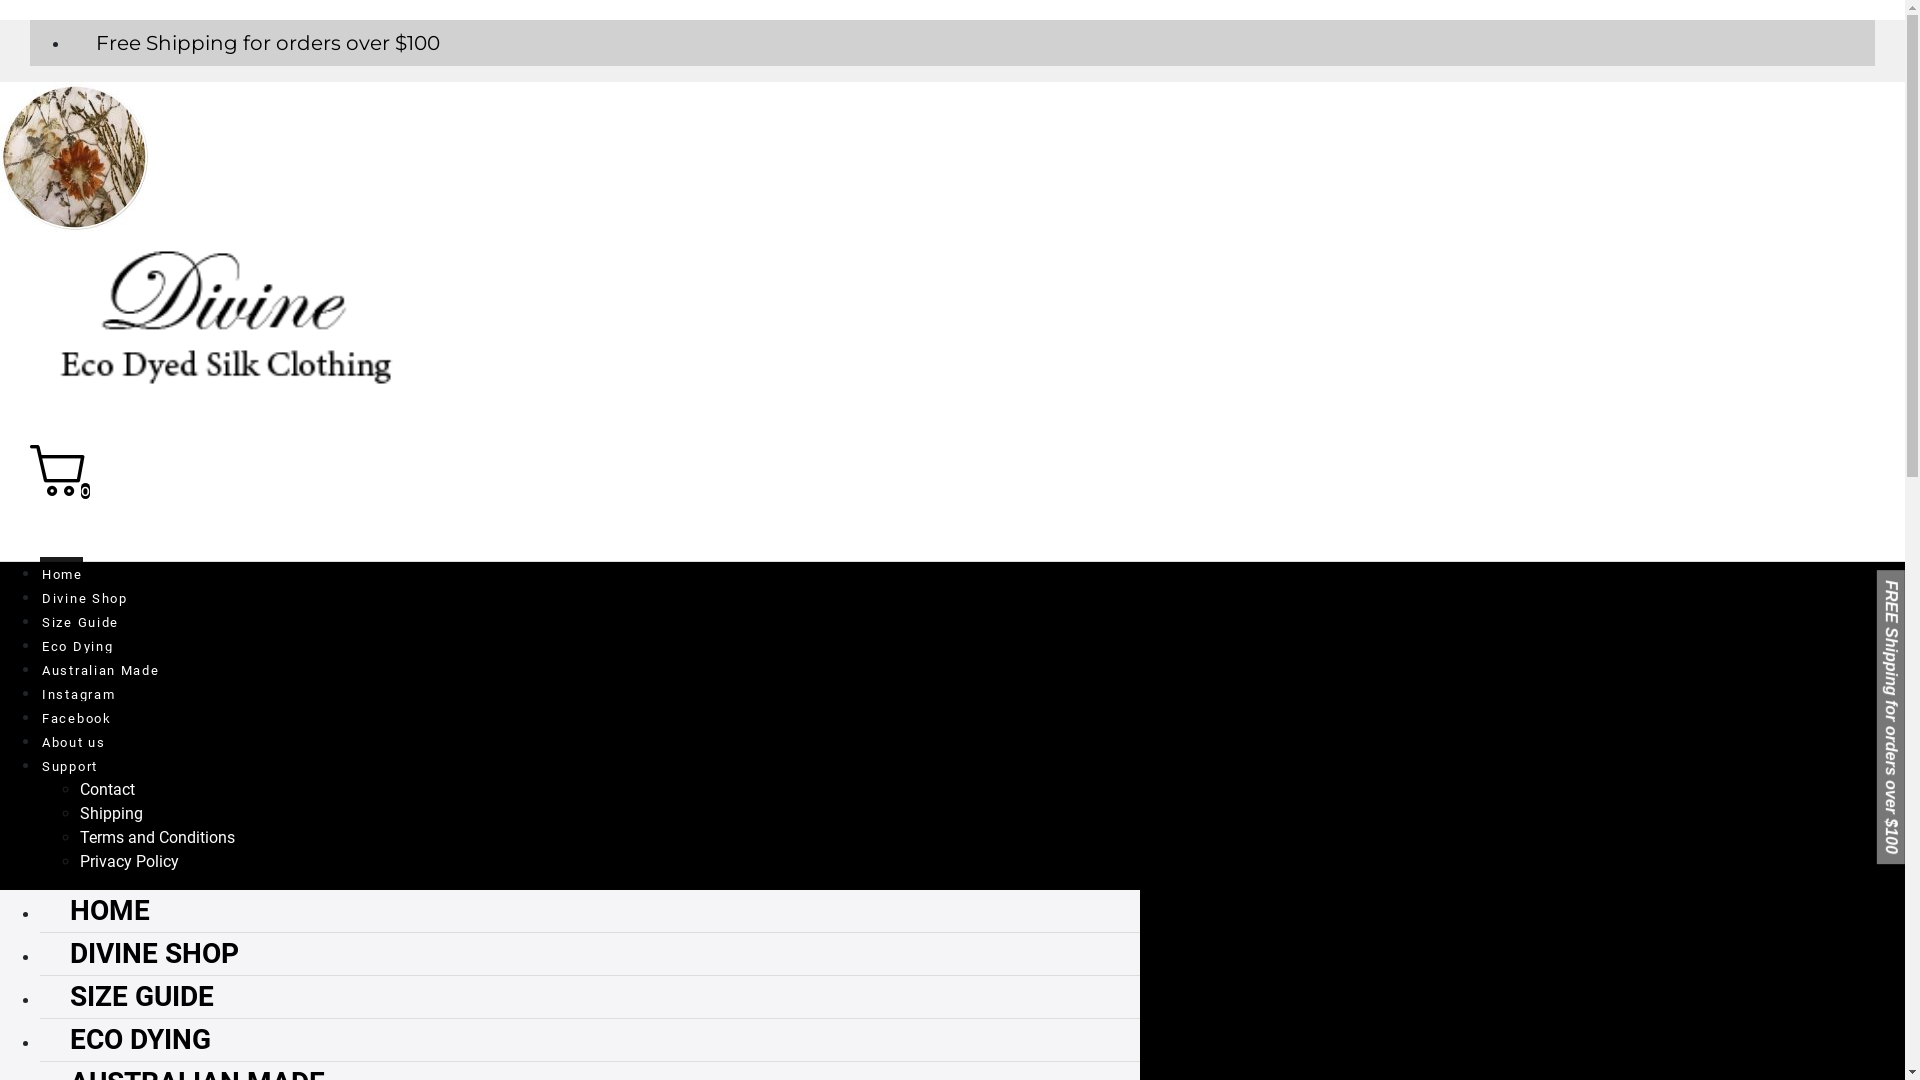  What do you see at coordinates (140, 954) in the screenshot?
I see `DIVINE SHOP` at bounding box center [140, 954].